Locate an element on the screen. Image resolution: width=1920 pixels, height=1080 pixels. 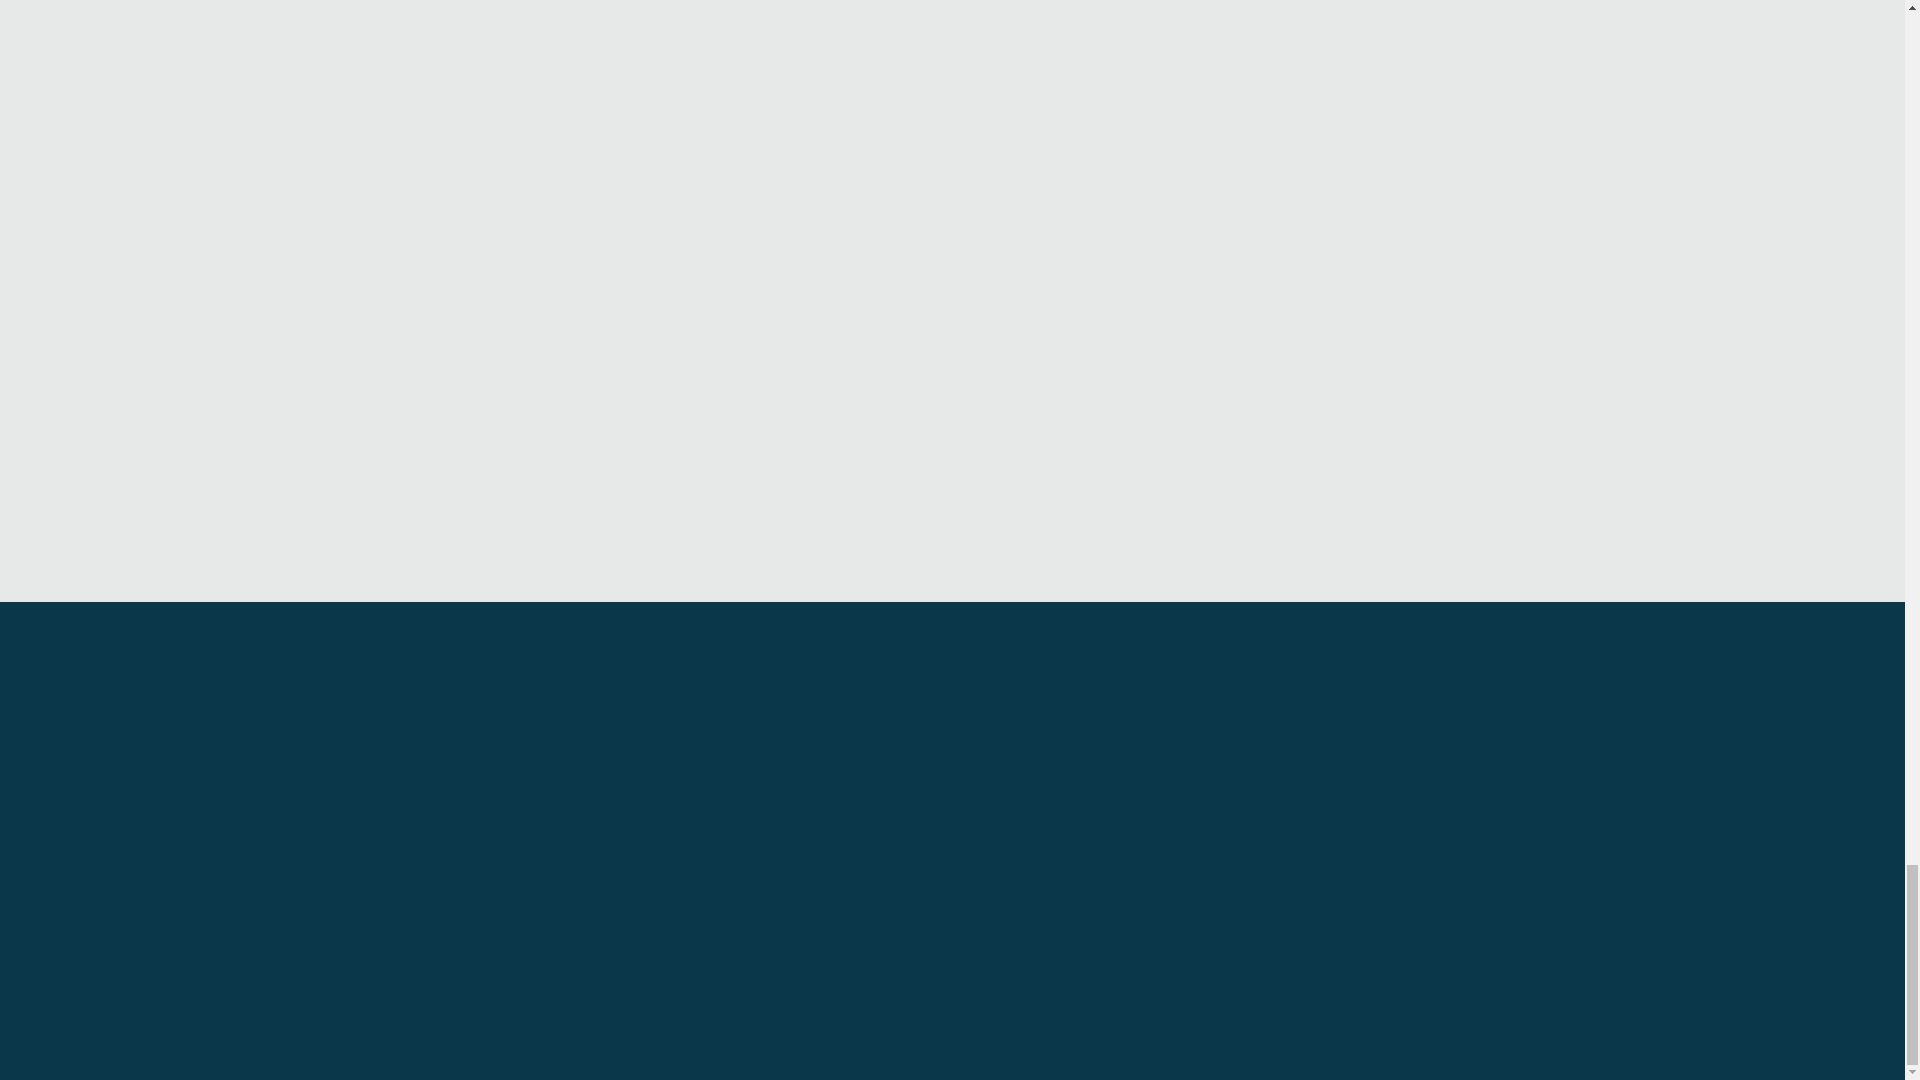
Get in touch is located at coordinates (952, 831).